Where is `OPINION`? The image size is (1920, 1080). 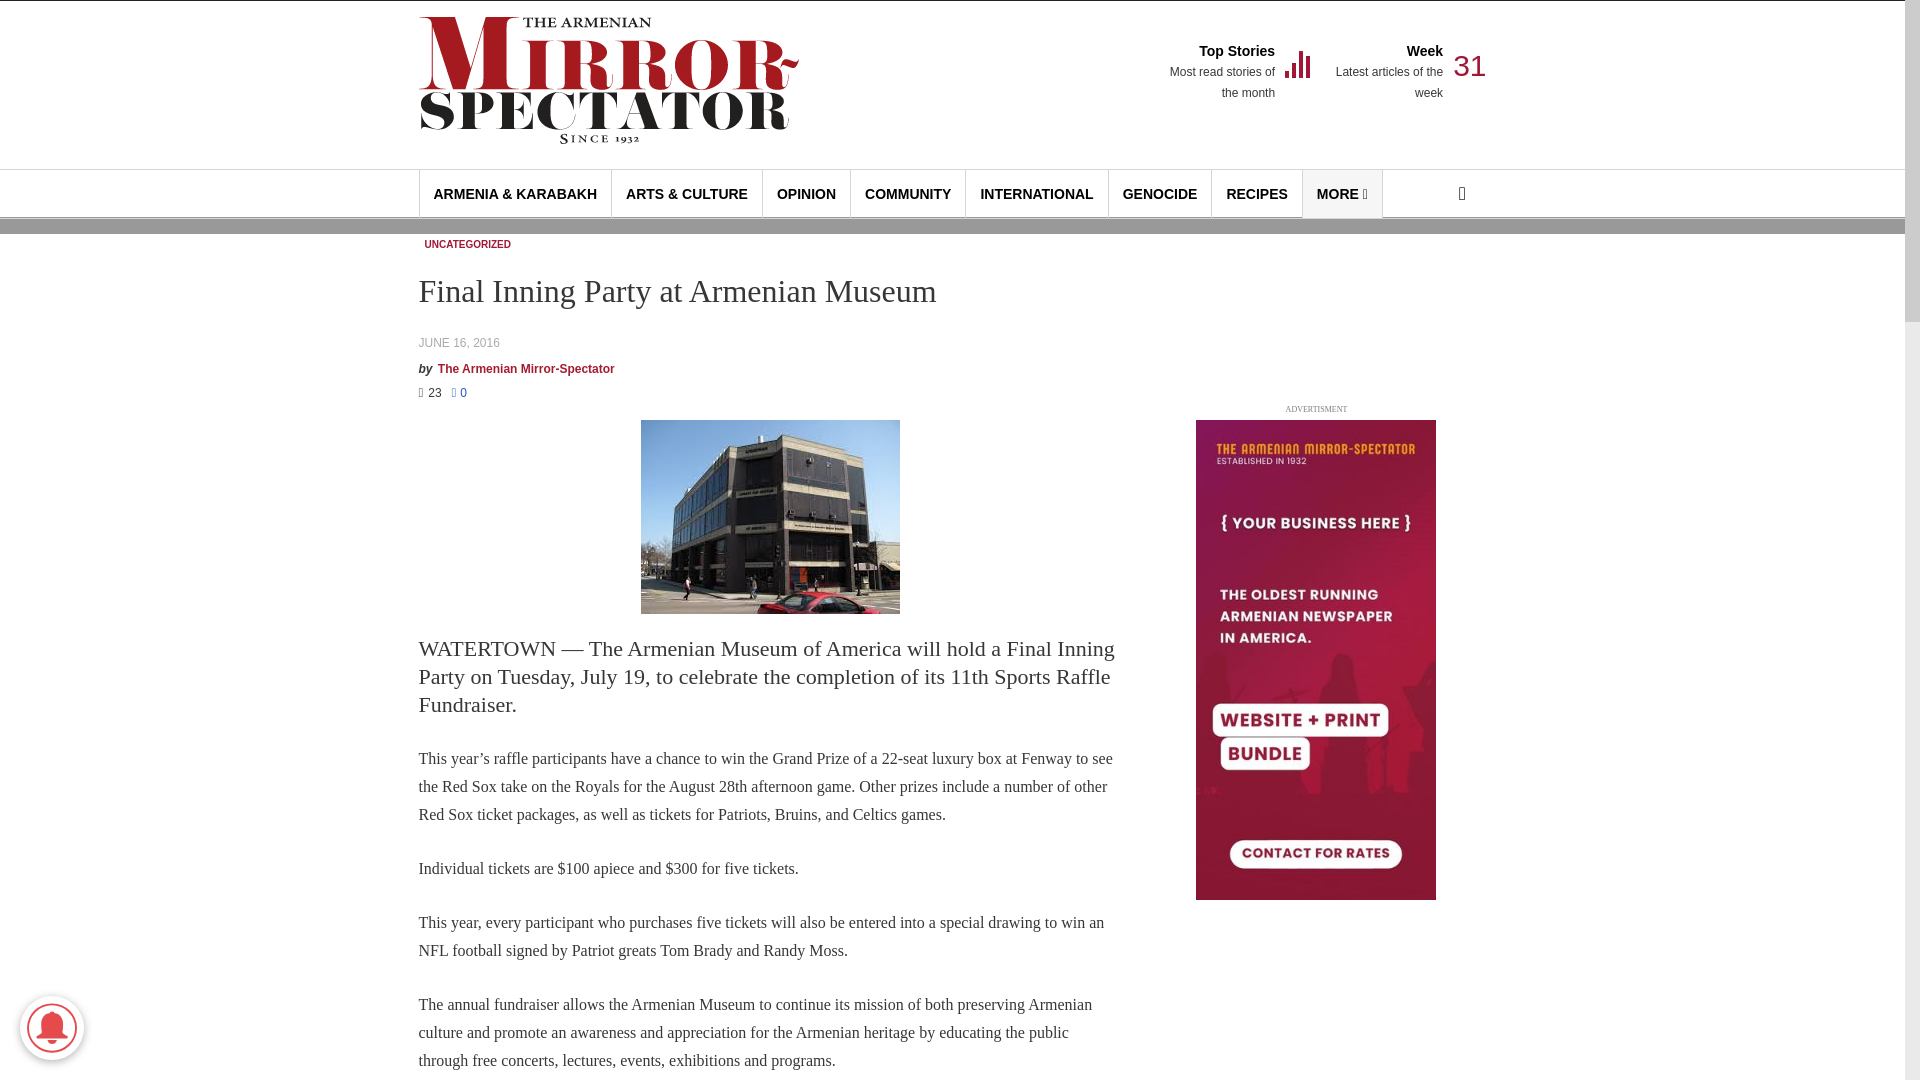
OPINION is located at coordinates (1256, 194).